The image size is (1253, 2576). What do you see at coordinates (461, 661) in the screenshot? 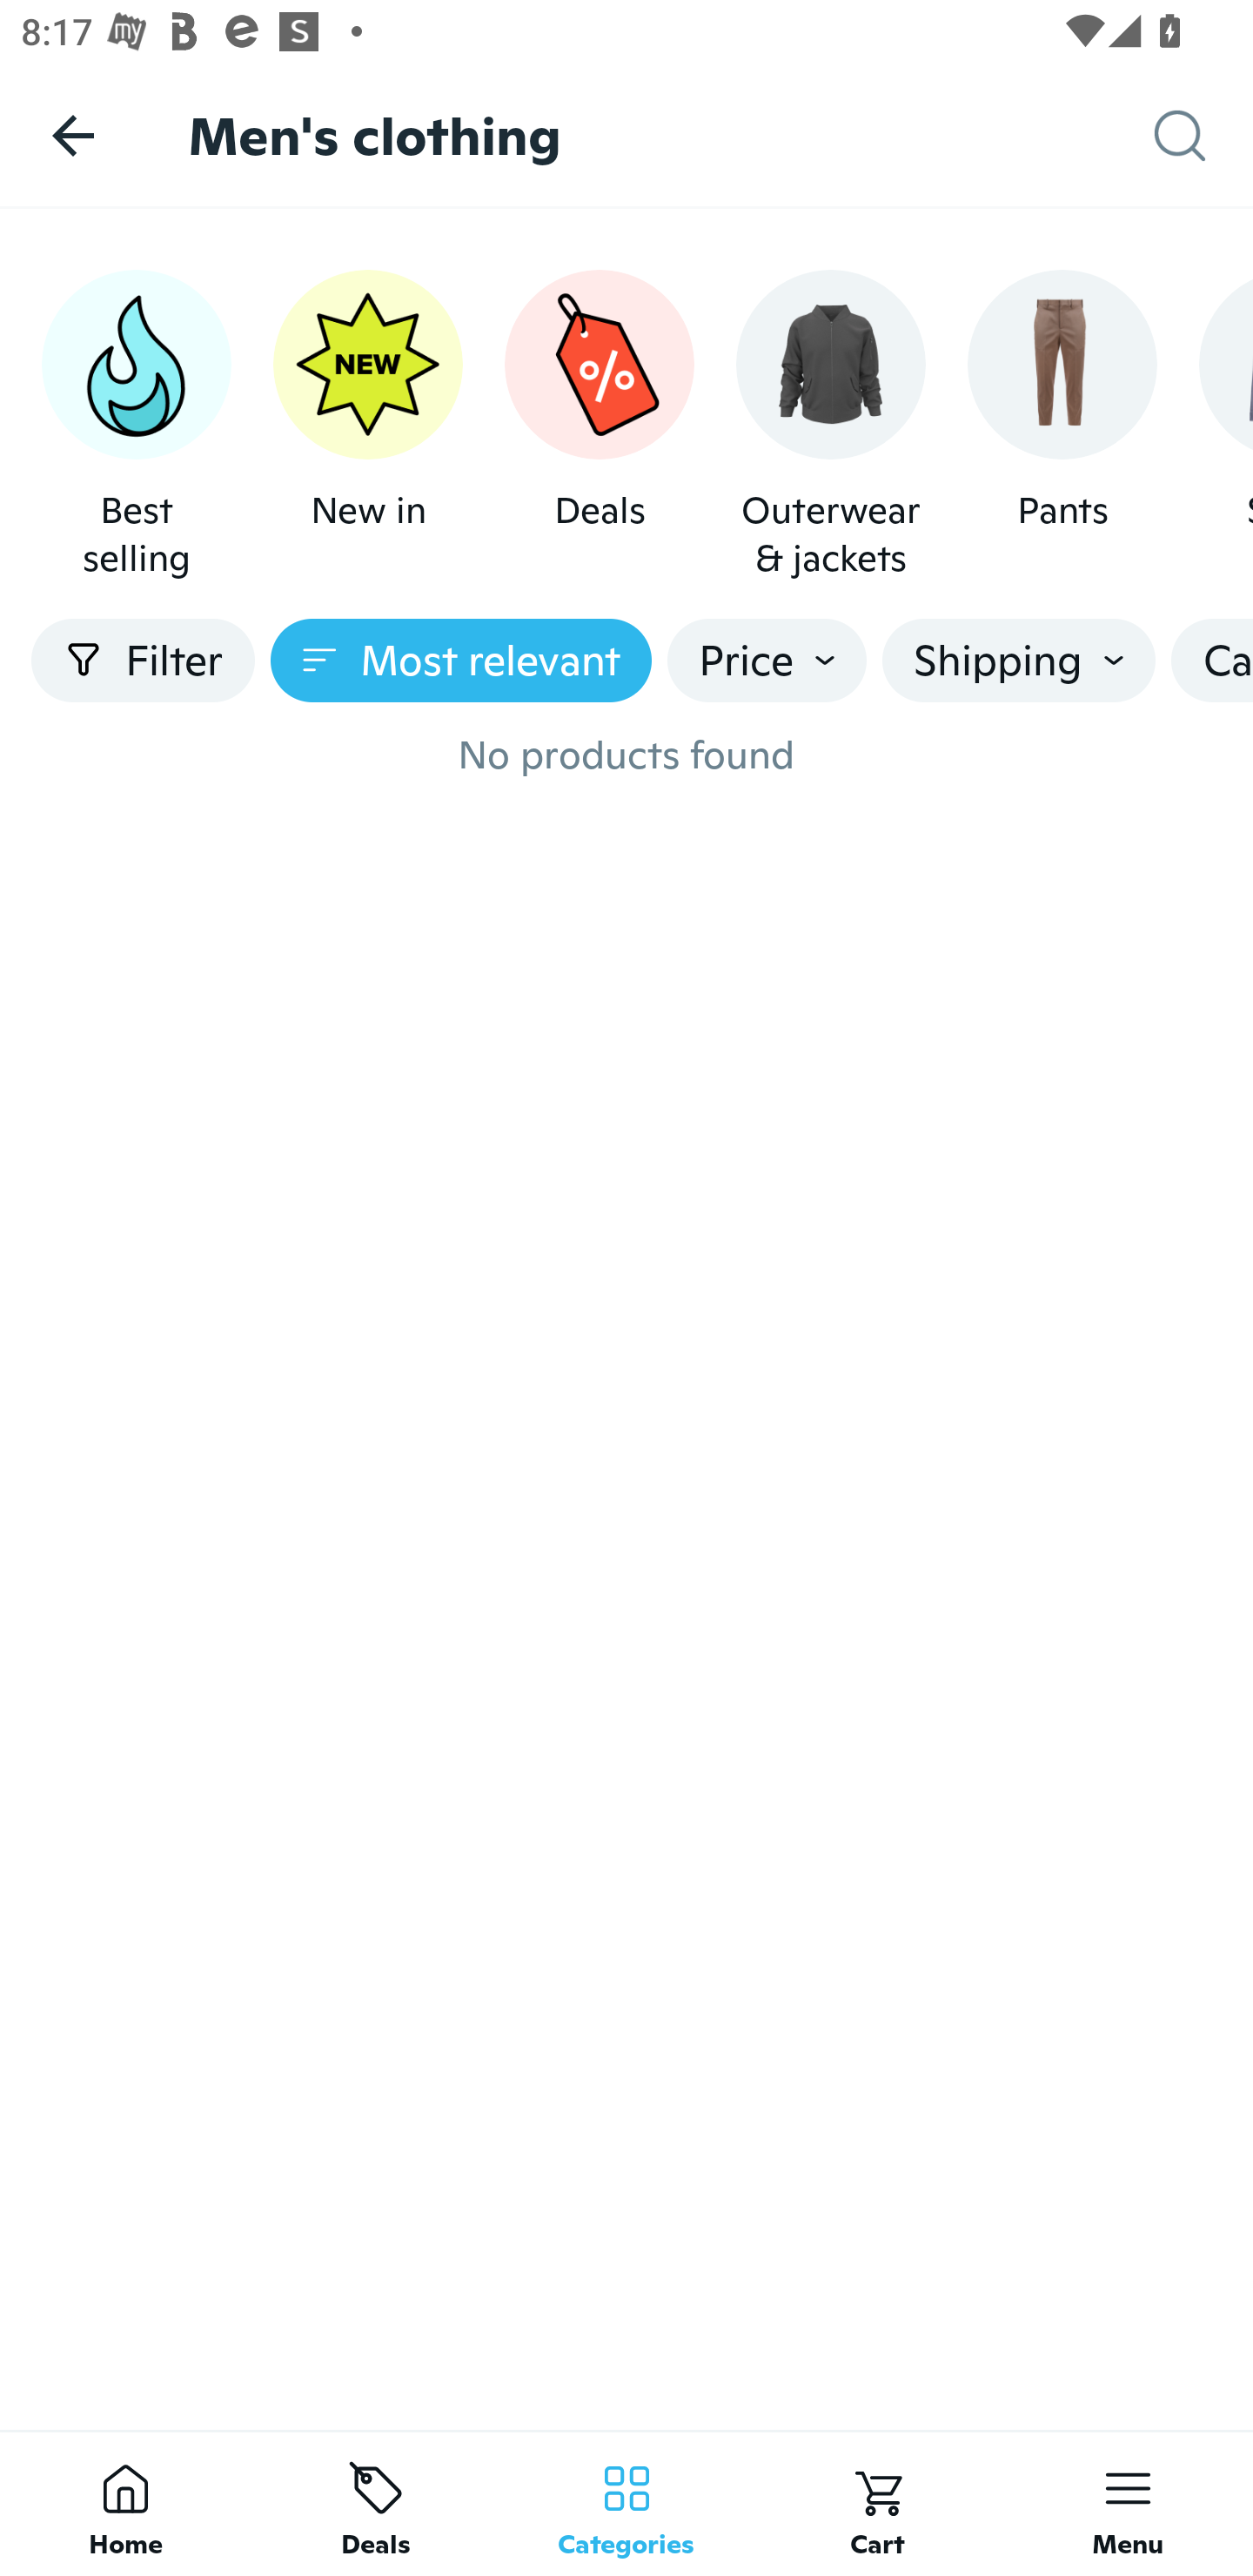
I see `Most relevant` at bounding box center [461, 661].